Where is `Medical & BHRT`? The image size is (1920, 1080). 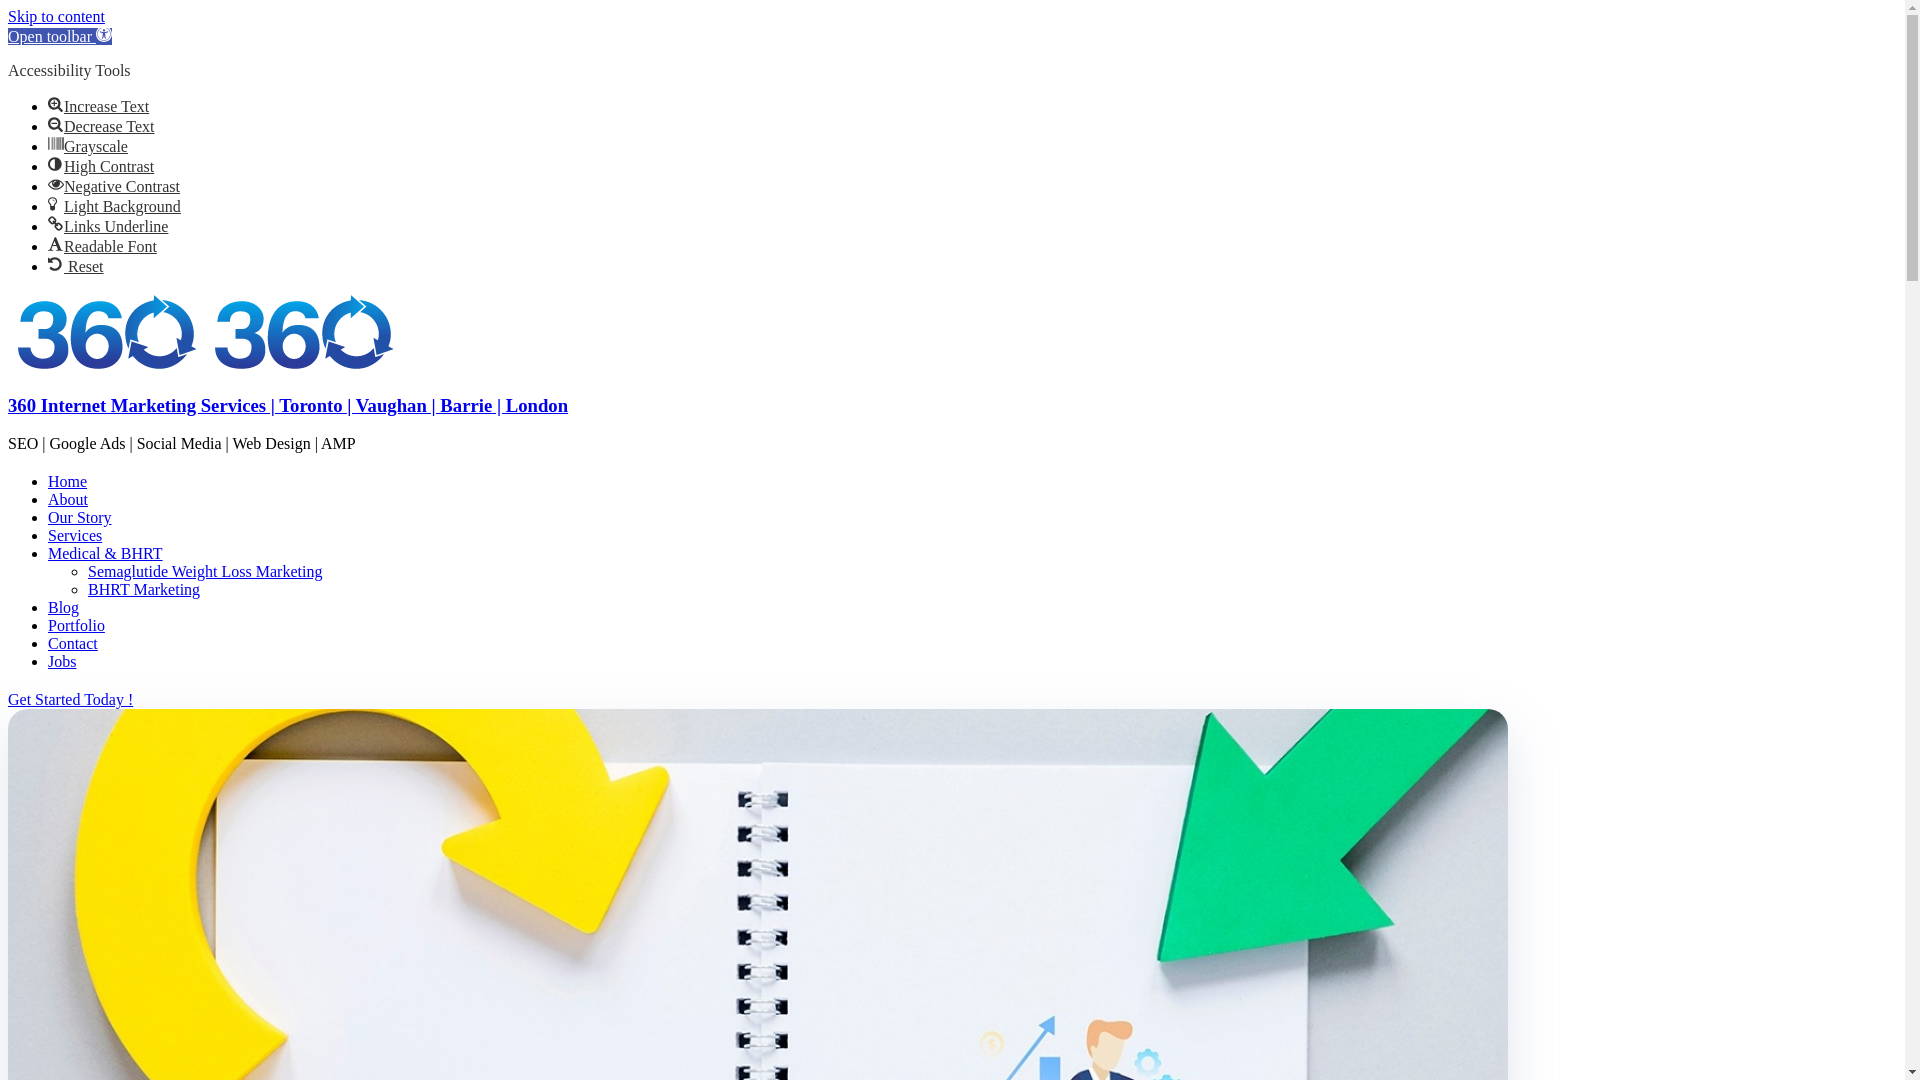 Medical & BHRT is located at coordinates (106, 554).